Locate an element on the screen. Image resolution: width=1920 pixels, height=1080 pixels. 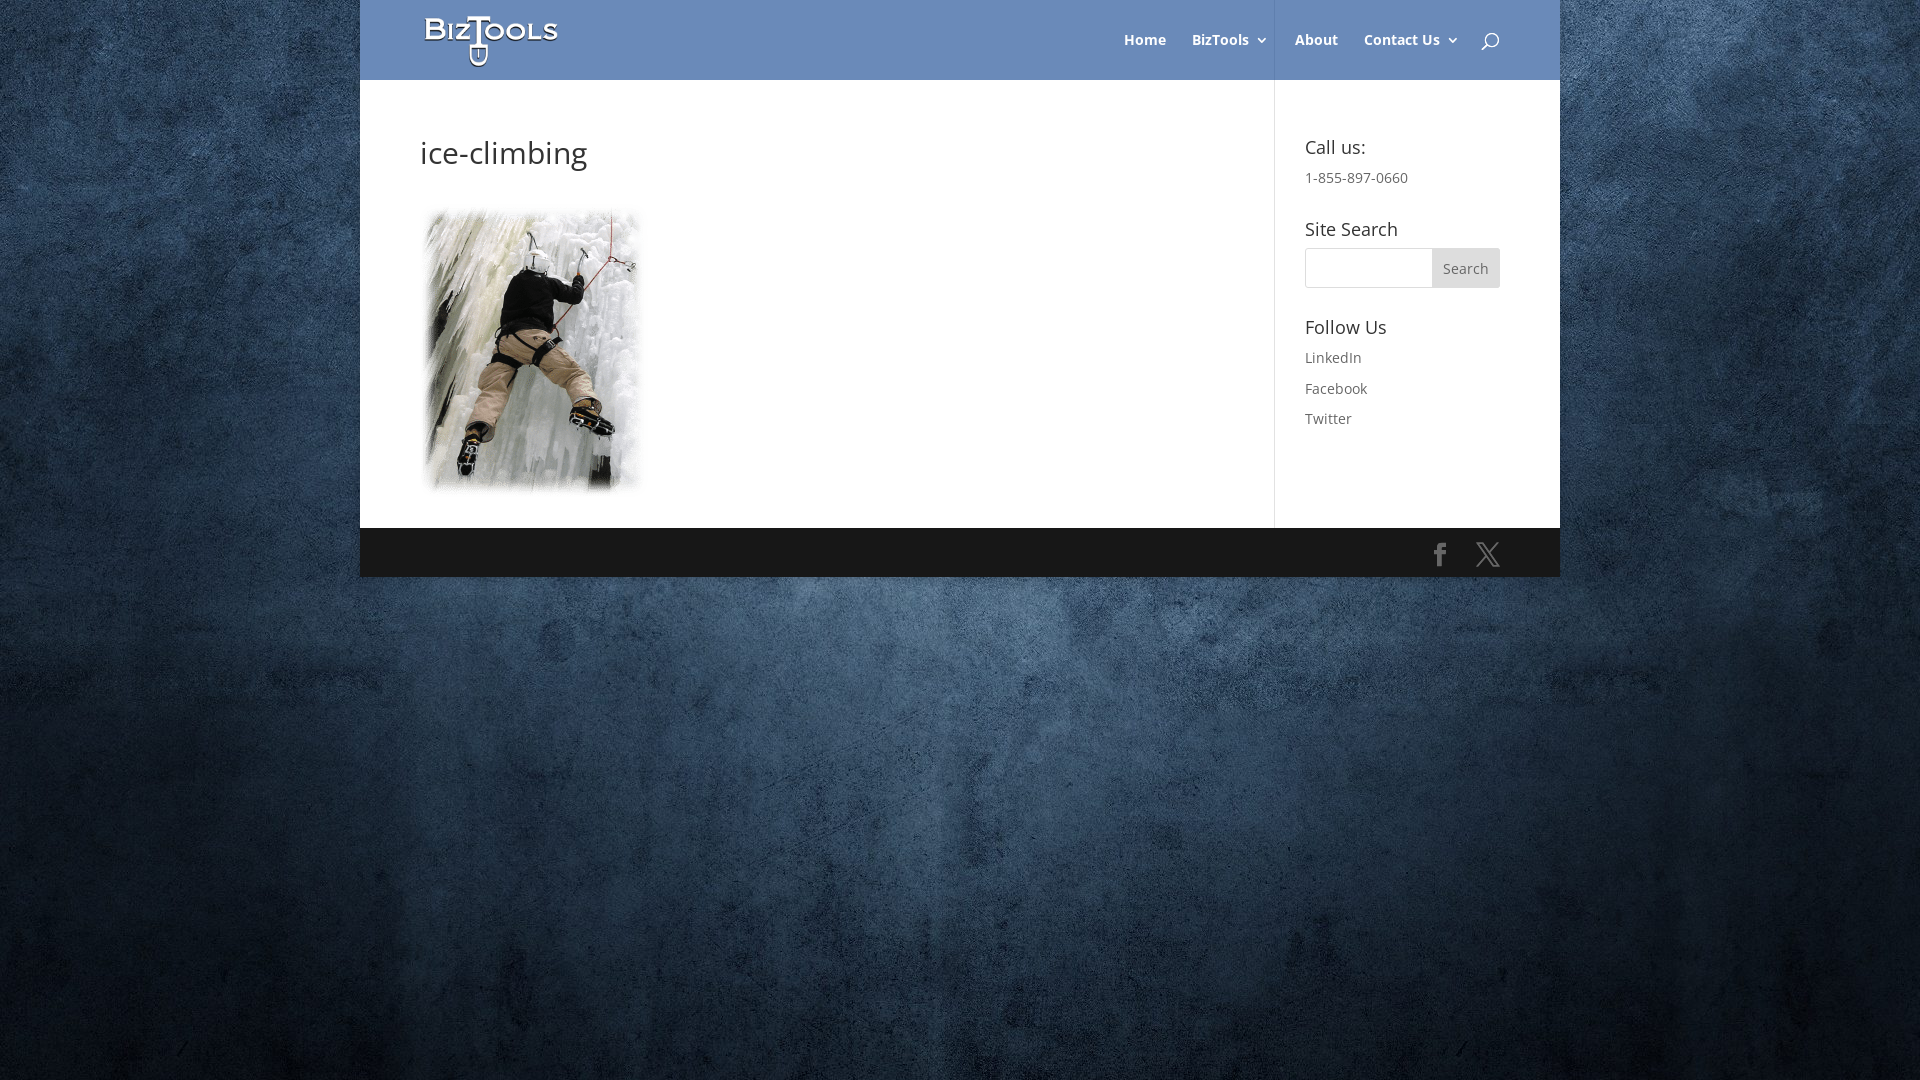
Facebook is located at coordinates (1402, 389).